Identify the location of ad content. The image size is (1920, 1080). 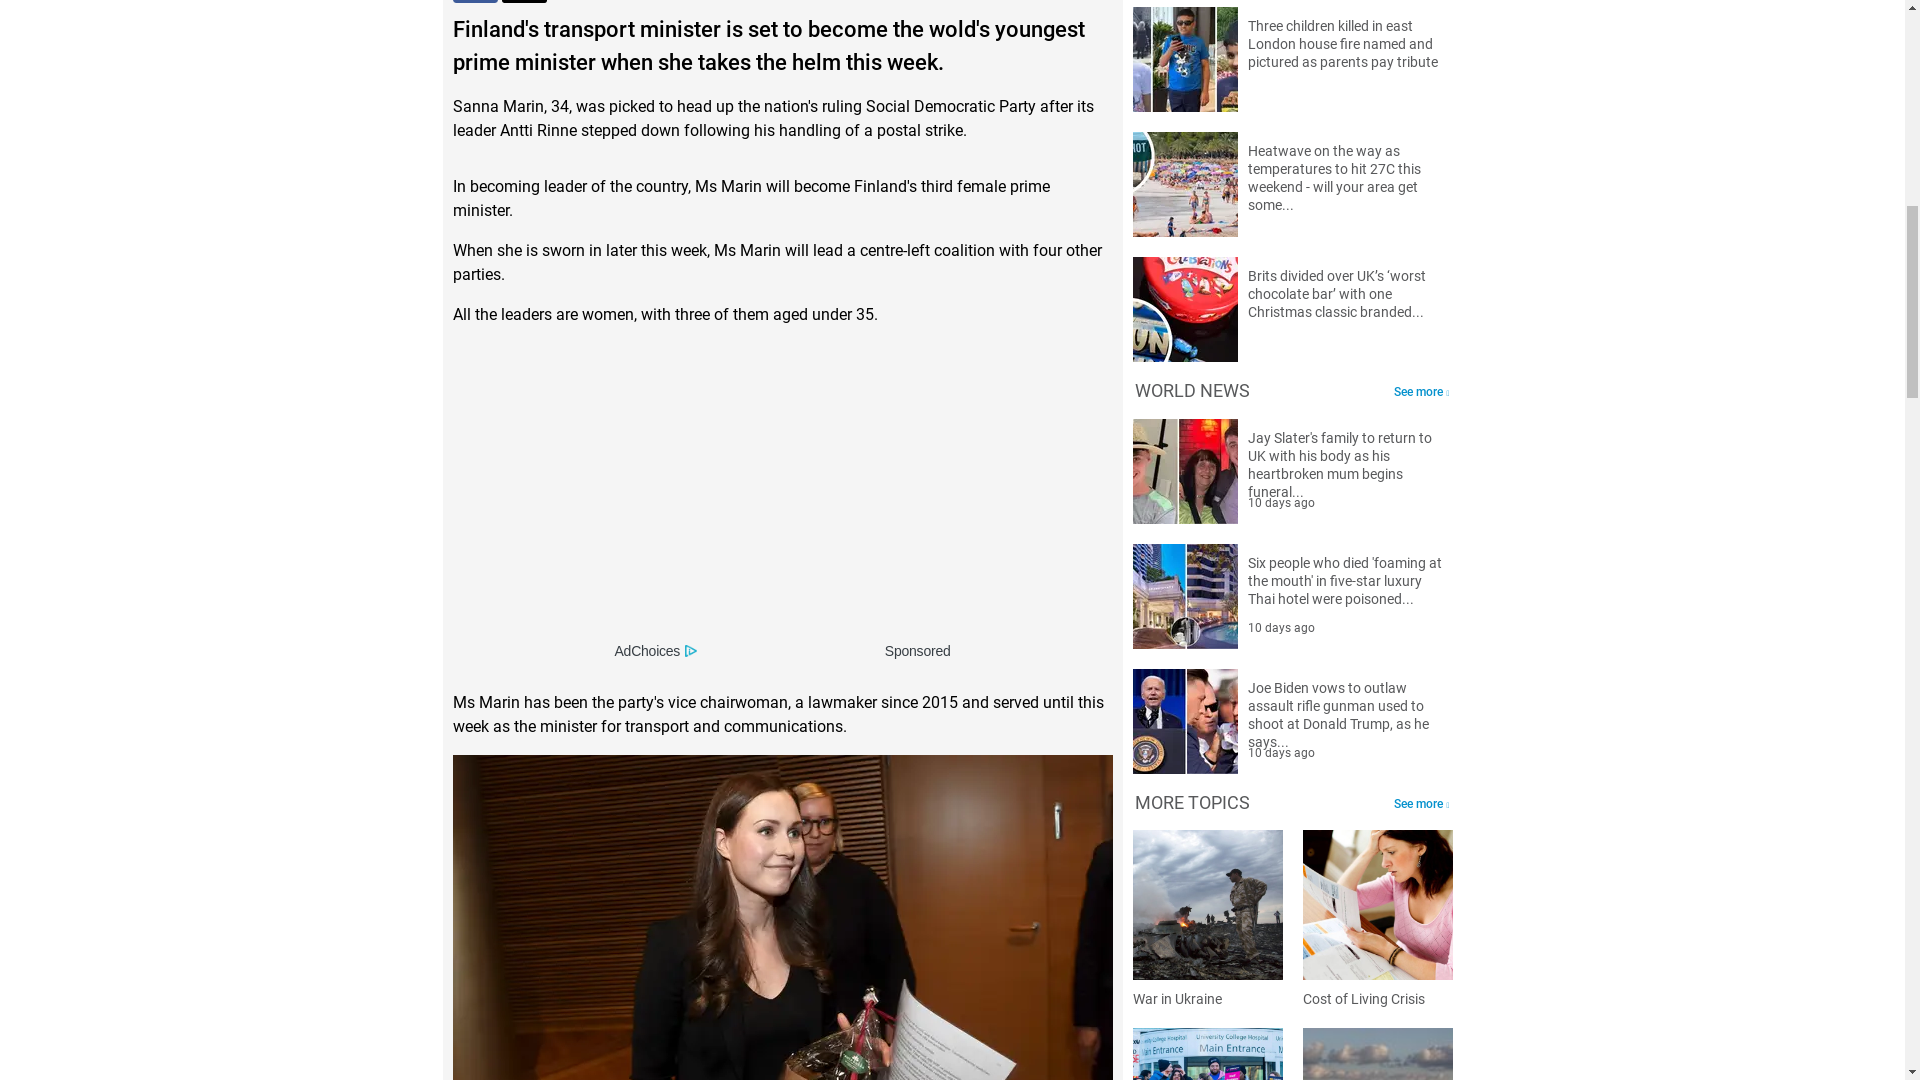
(782, 498).